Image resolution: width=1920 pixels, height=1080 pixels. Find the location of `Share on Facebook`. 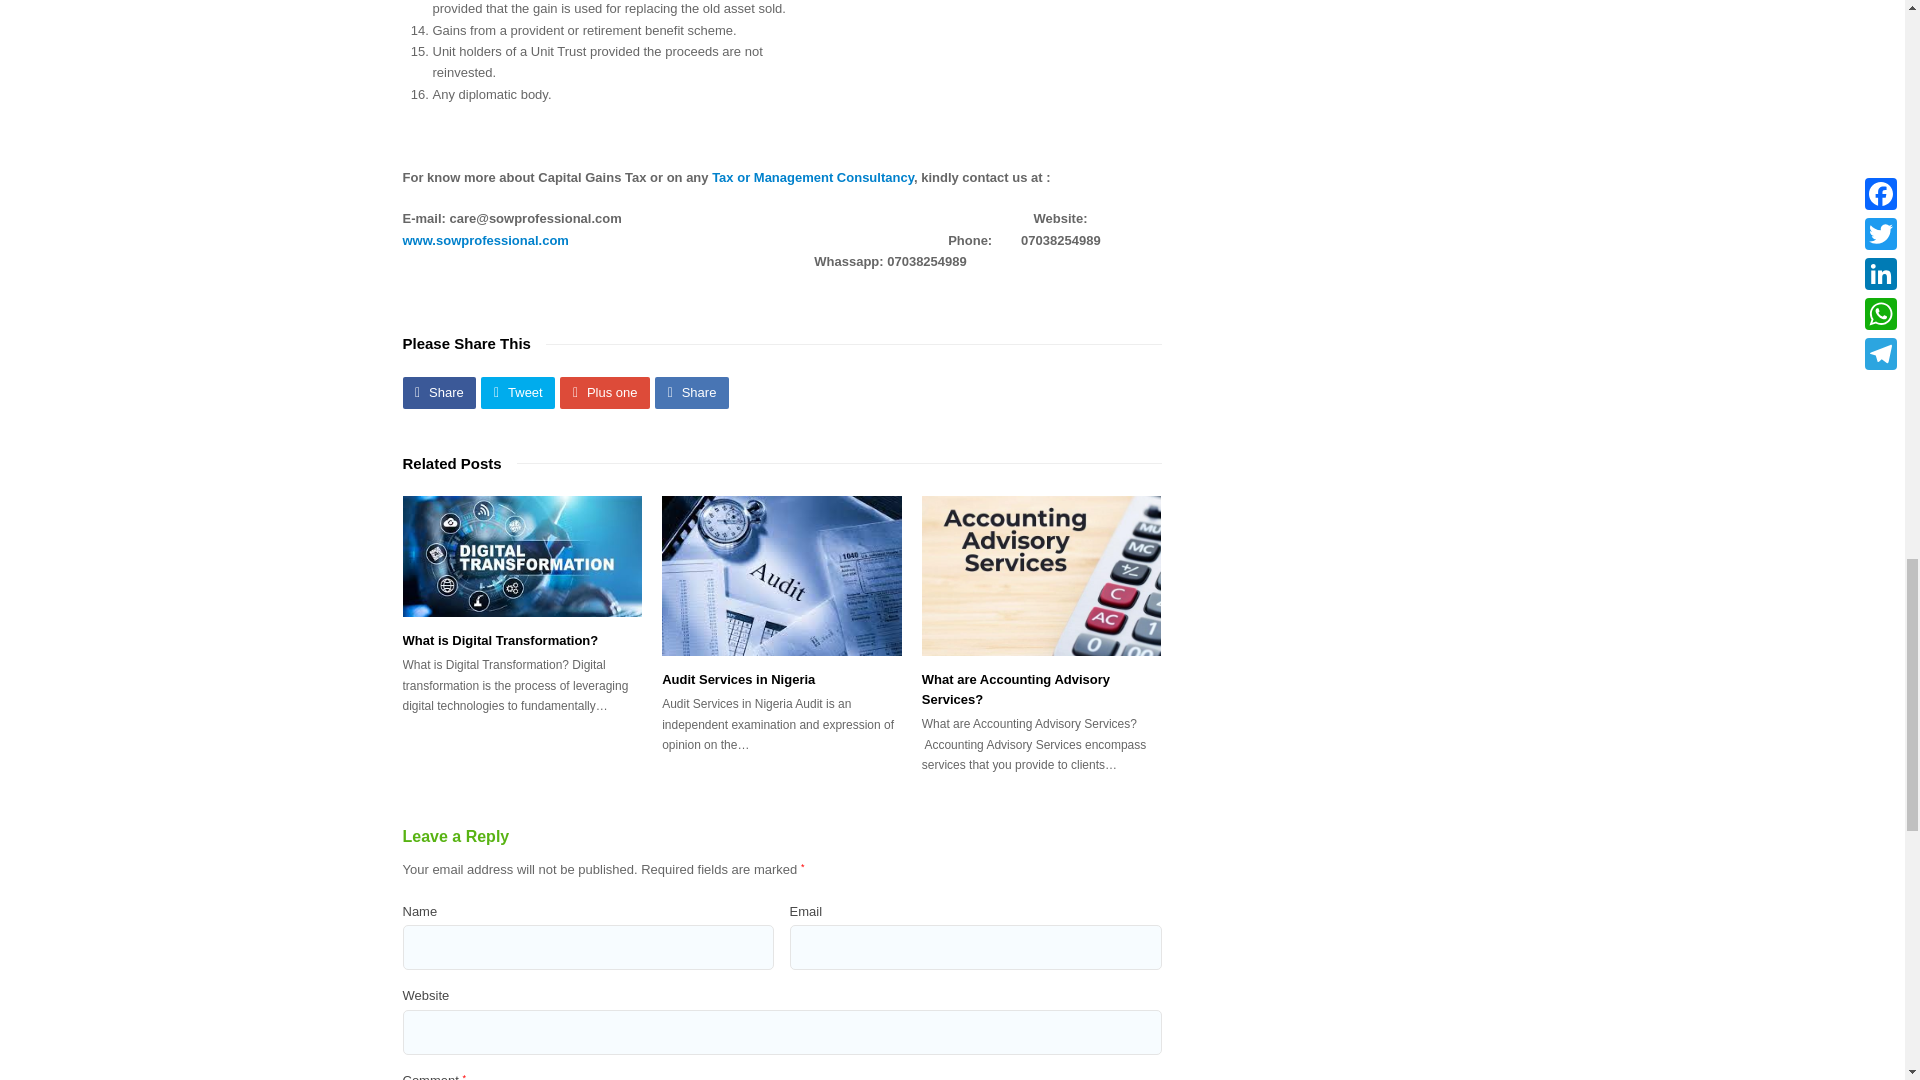

Share on Facebook is located at coordinates (438, 392).